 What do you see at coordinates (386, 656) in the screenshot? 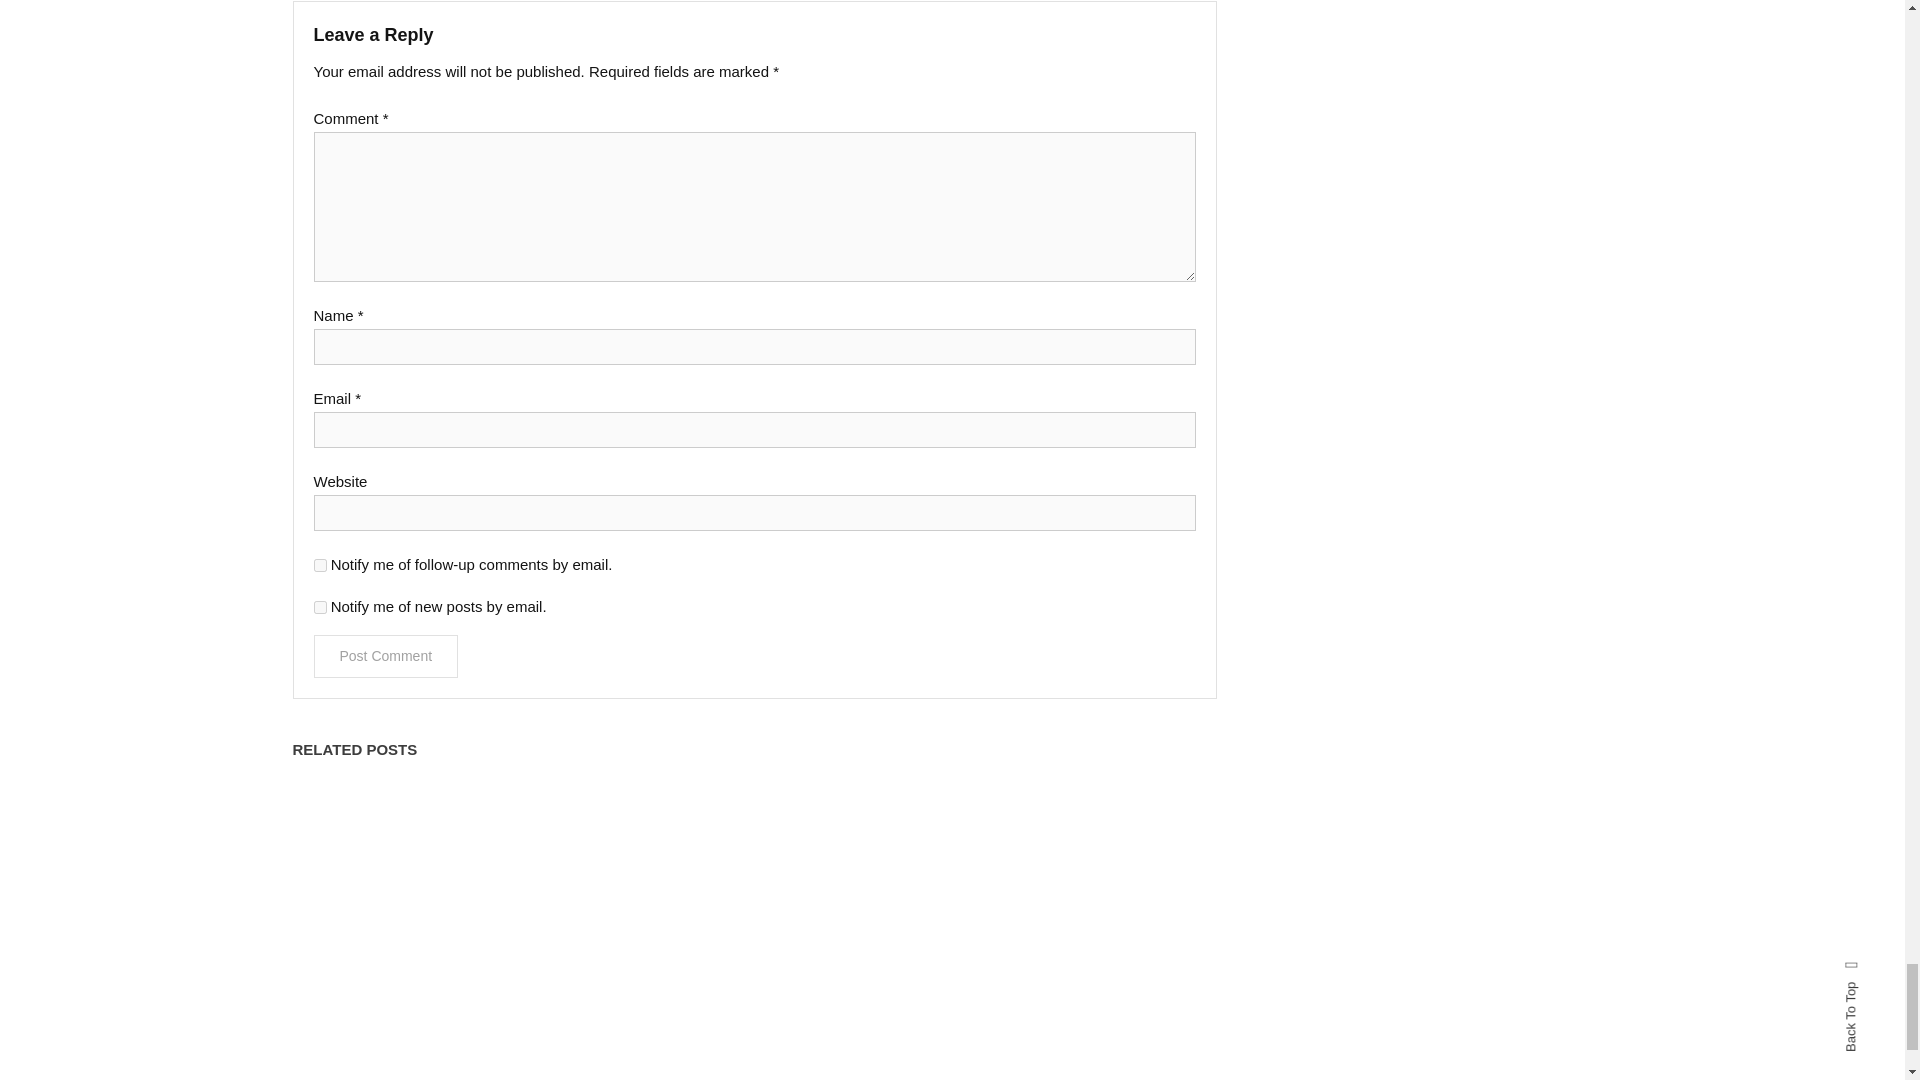
I see `Post Comment` at bounding box center [386, 656].